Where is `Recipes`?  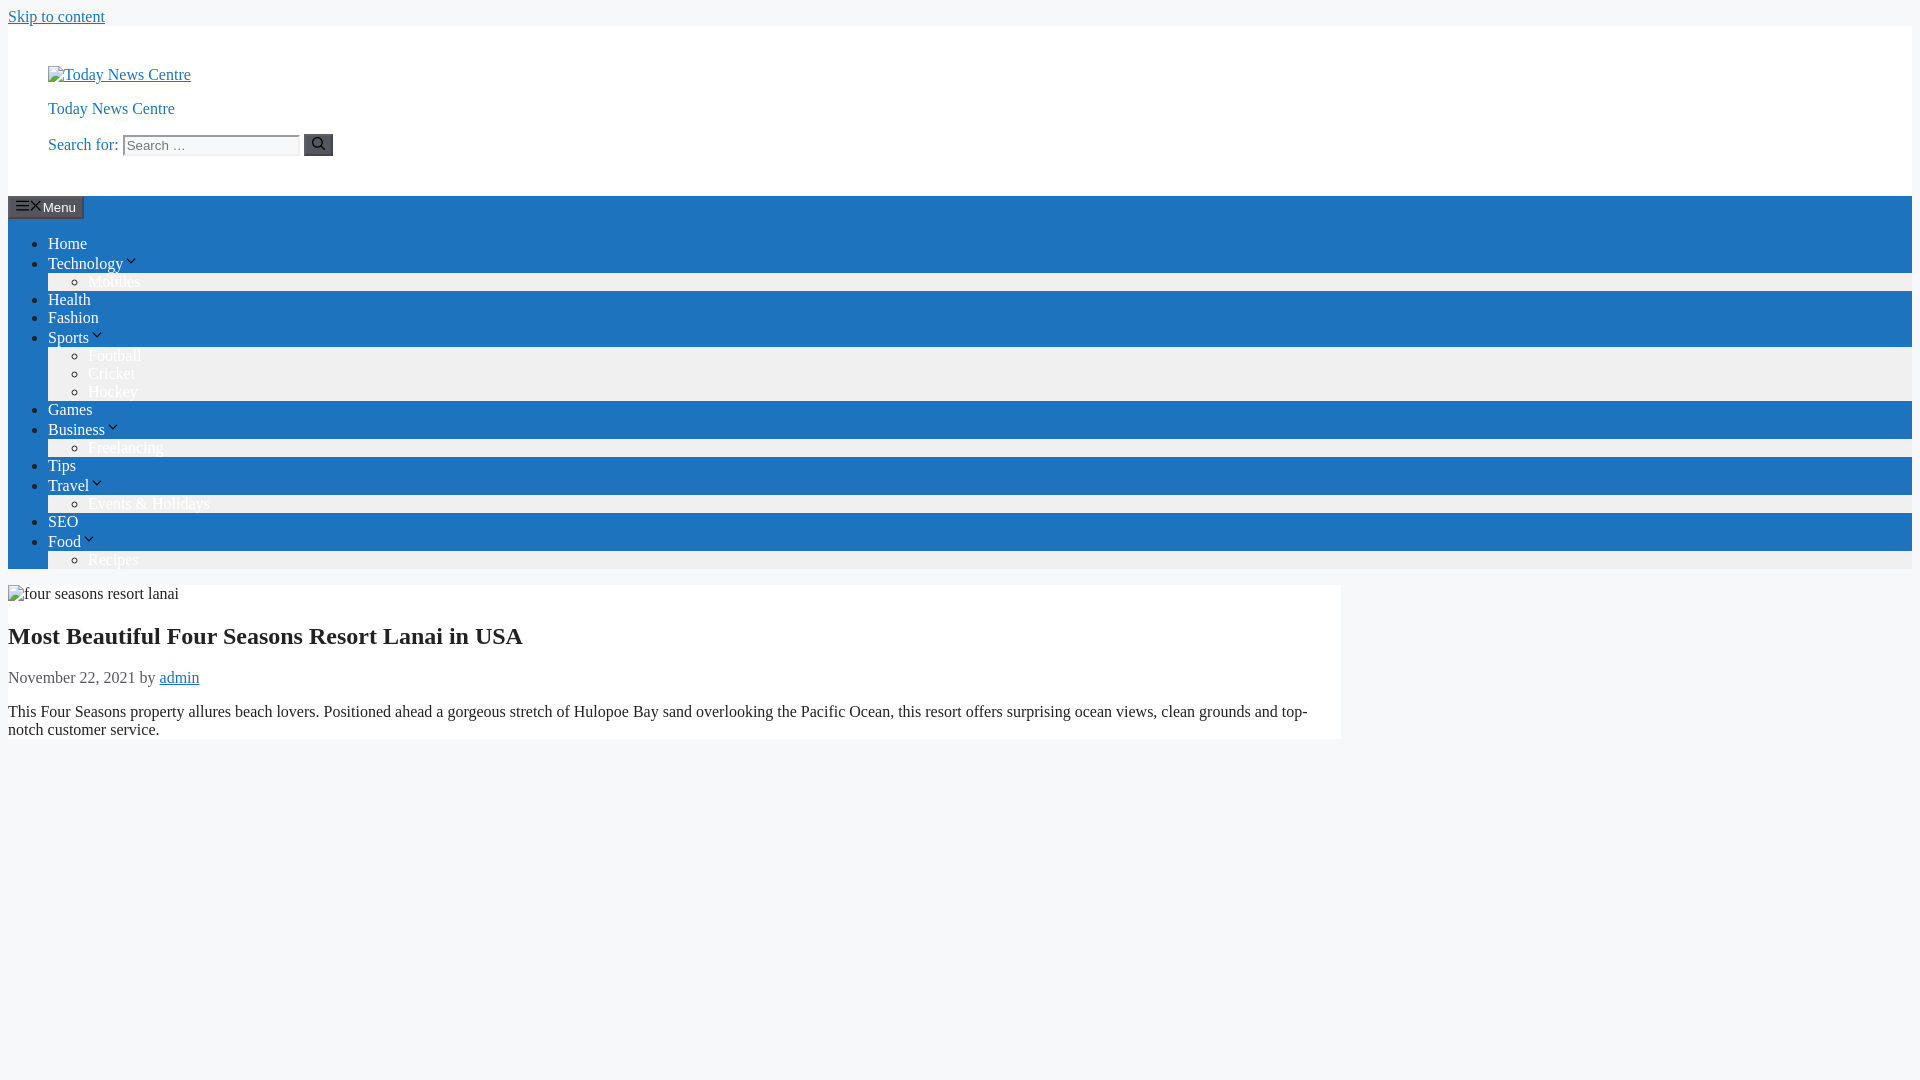
Recipes is located at coordinates (113, 559).